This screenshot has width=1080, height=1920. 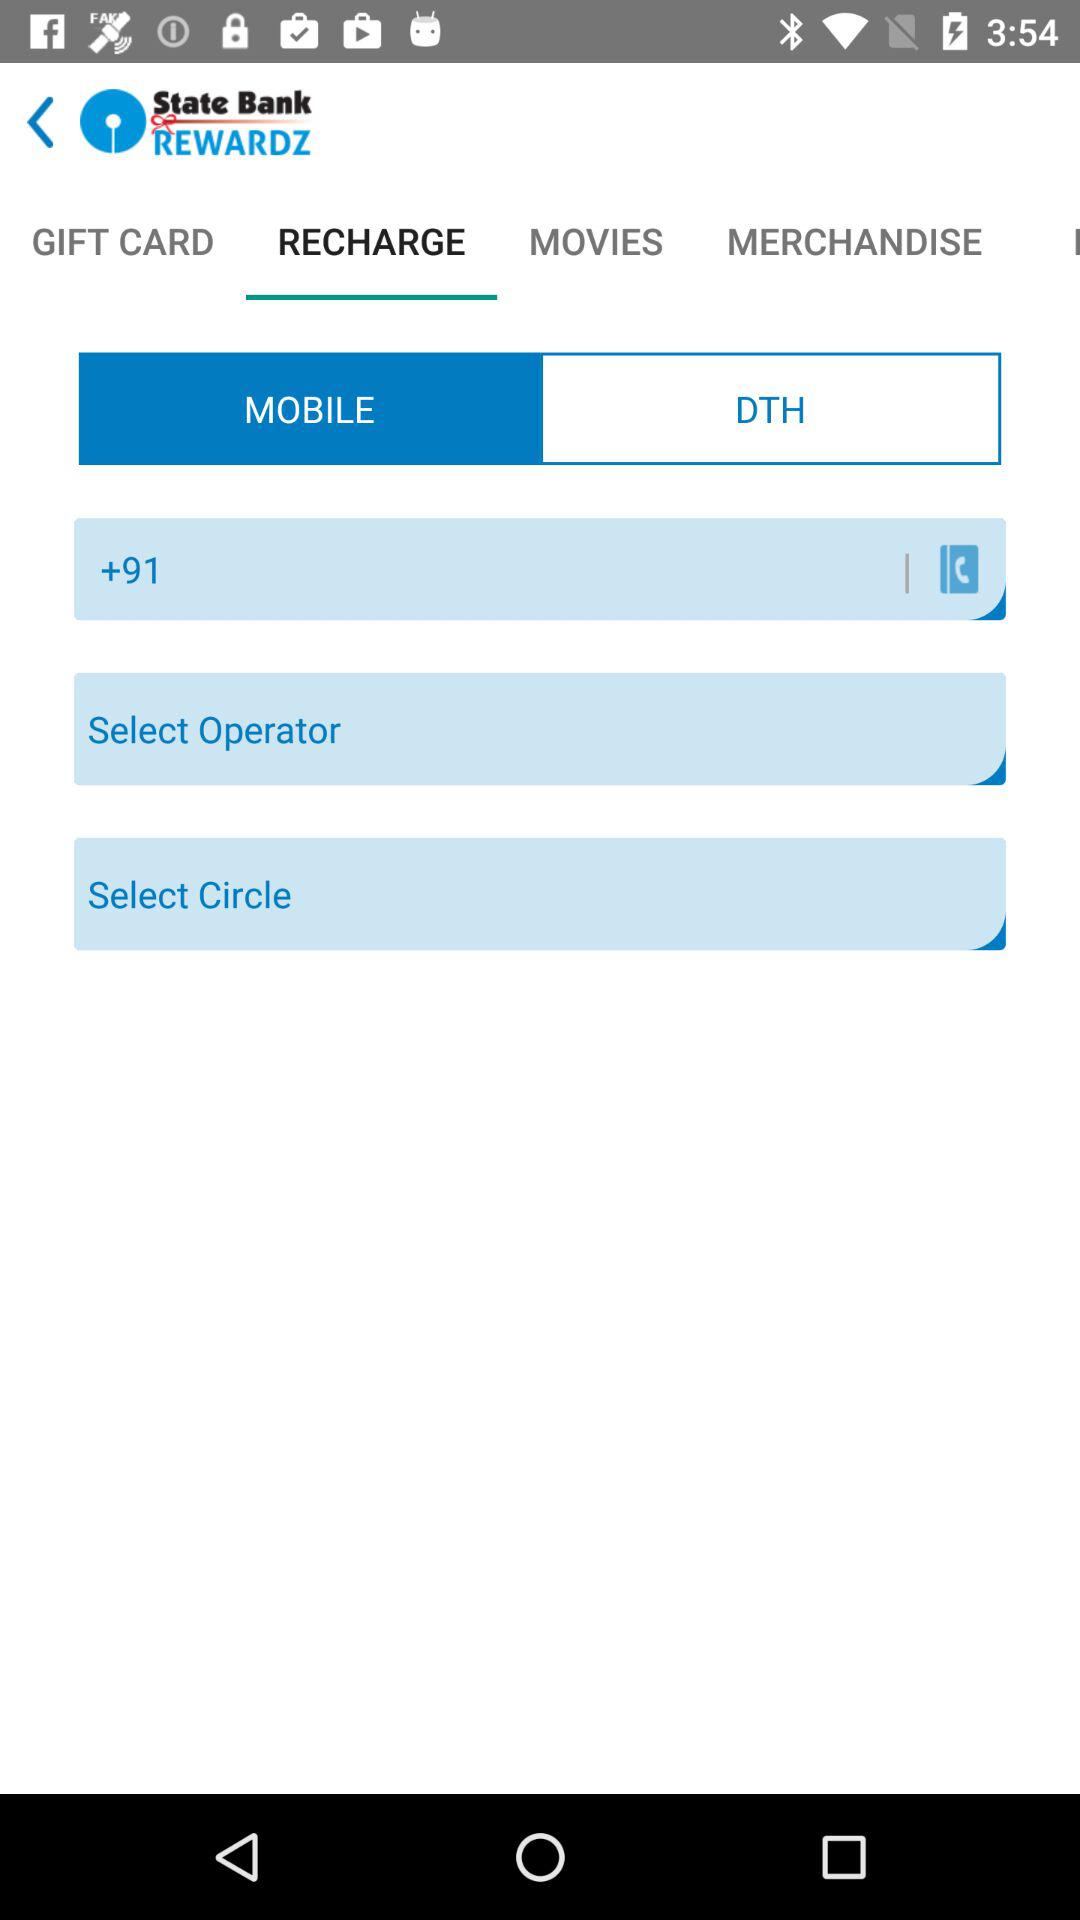 I want to click on enter your phone number, so click(x=545, y=569).